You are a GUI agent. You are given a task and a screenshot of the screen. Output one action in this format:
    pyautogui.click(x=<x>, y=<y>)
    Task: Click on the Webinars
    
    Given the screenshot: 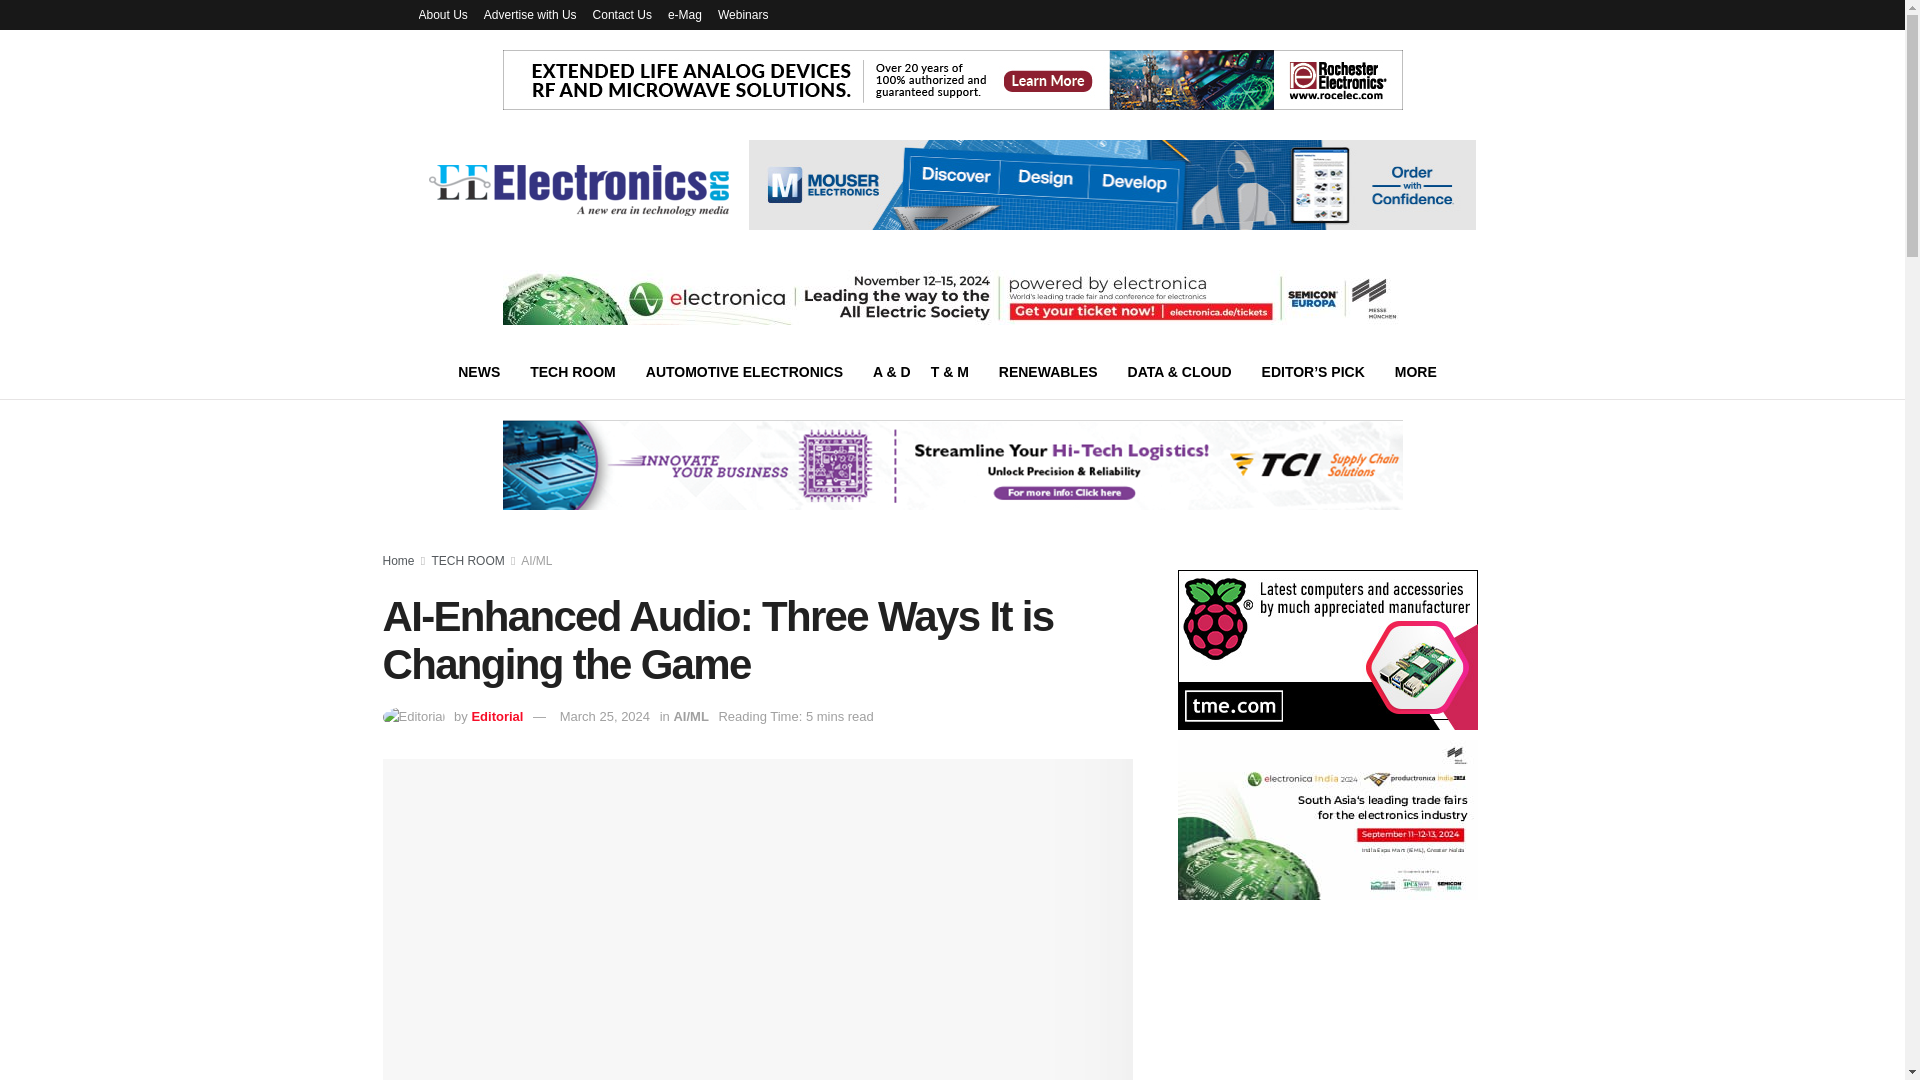 What is the action you would take?
    pyautogui.click(x=743, y=14)
    